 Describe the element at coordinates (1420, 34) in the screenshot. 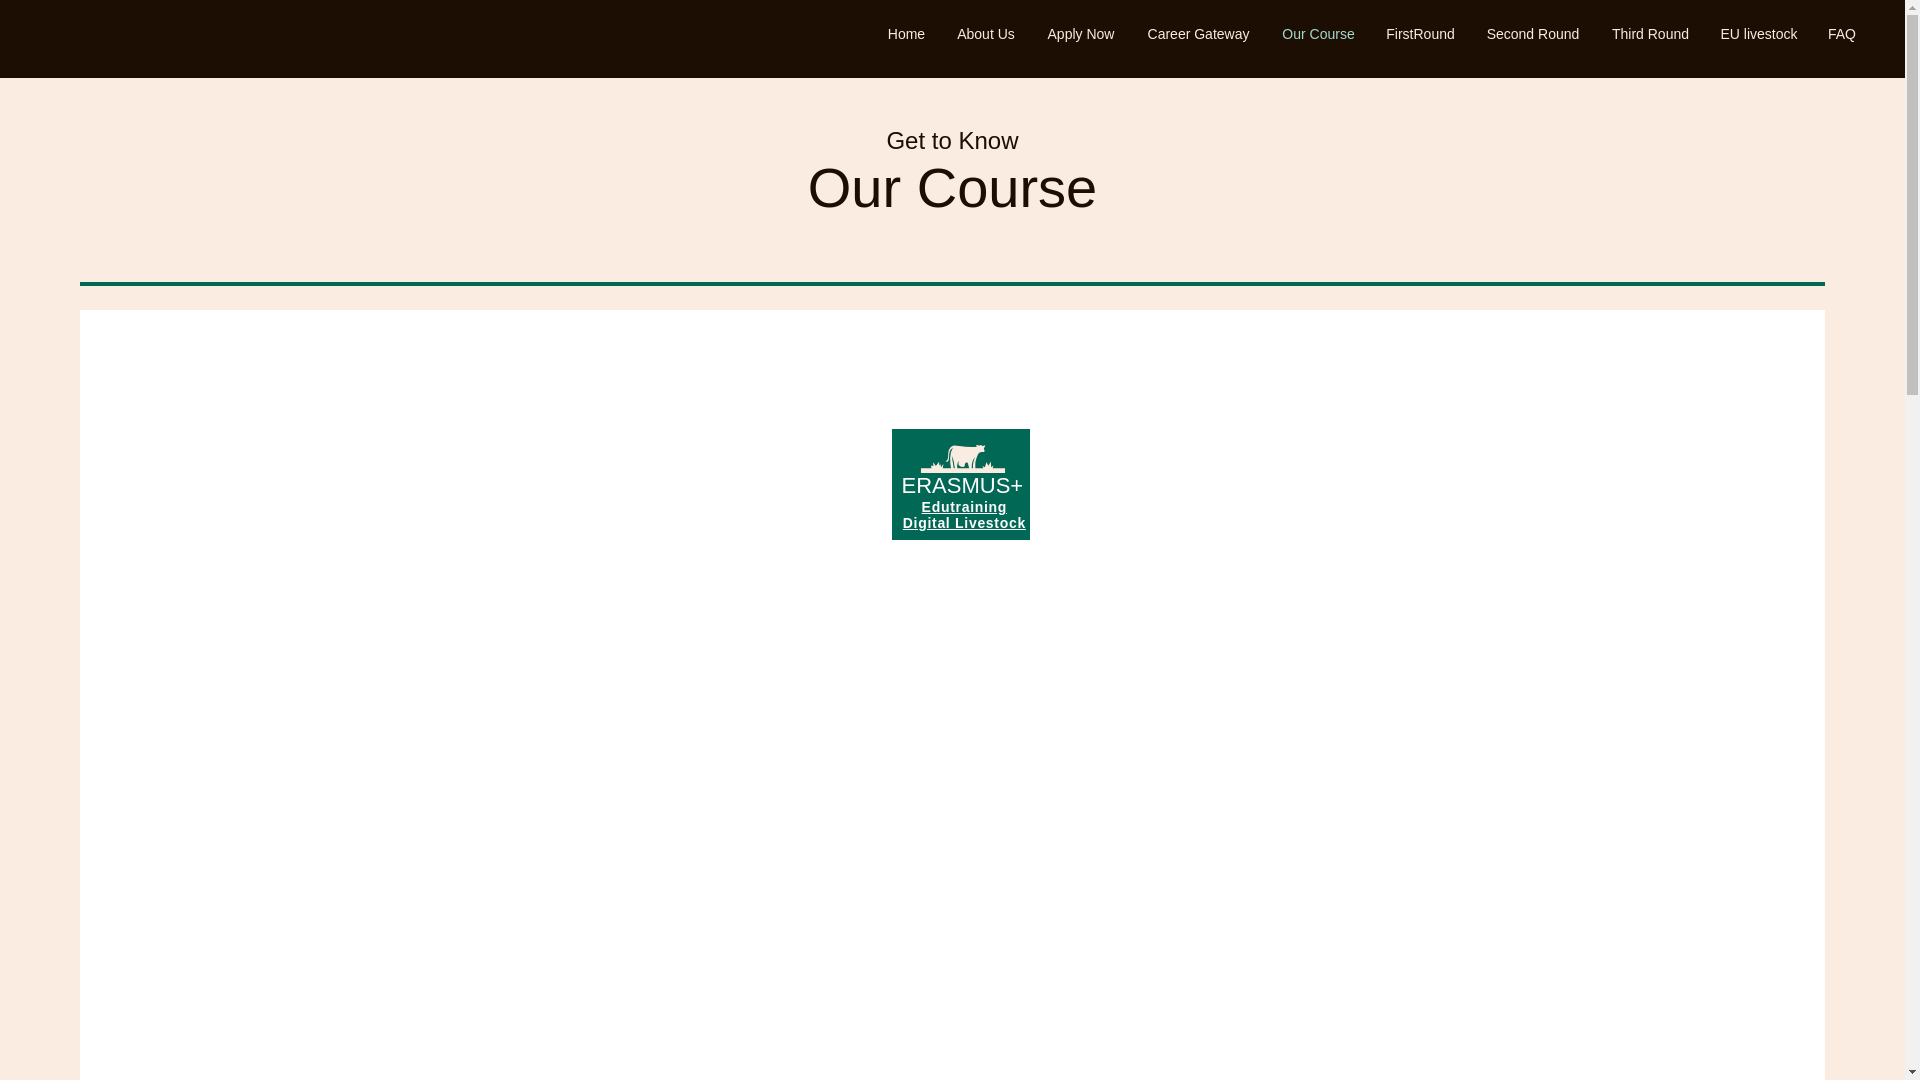

I see `FirstRound` at that location.